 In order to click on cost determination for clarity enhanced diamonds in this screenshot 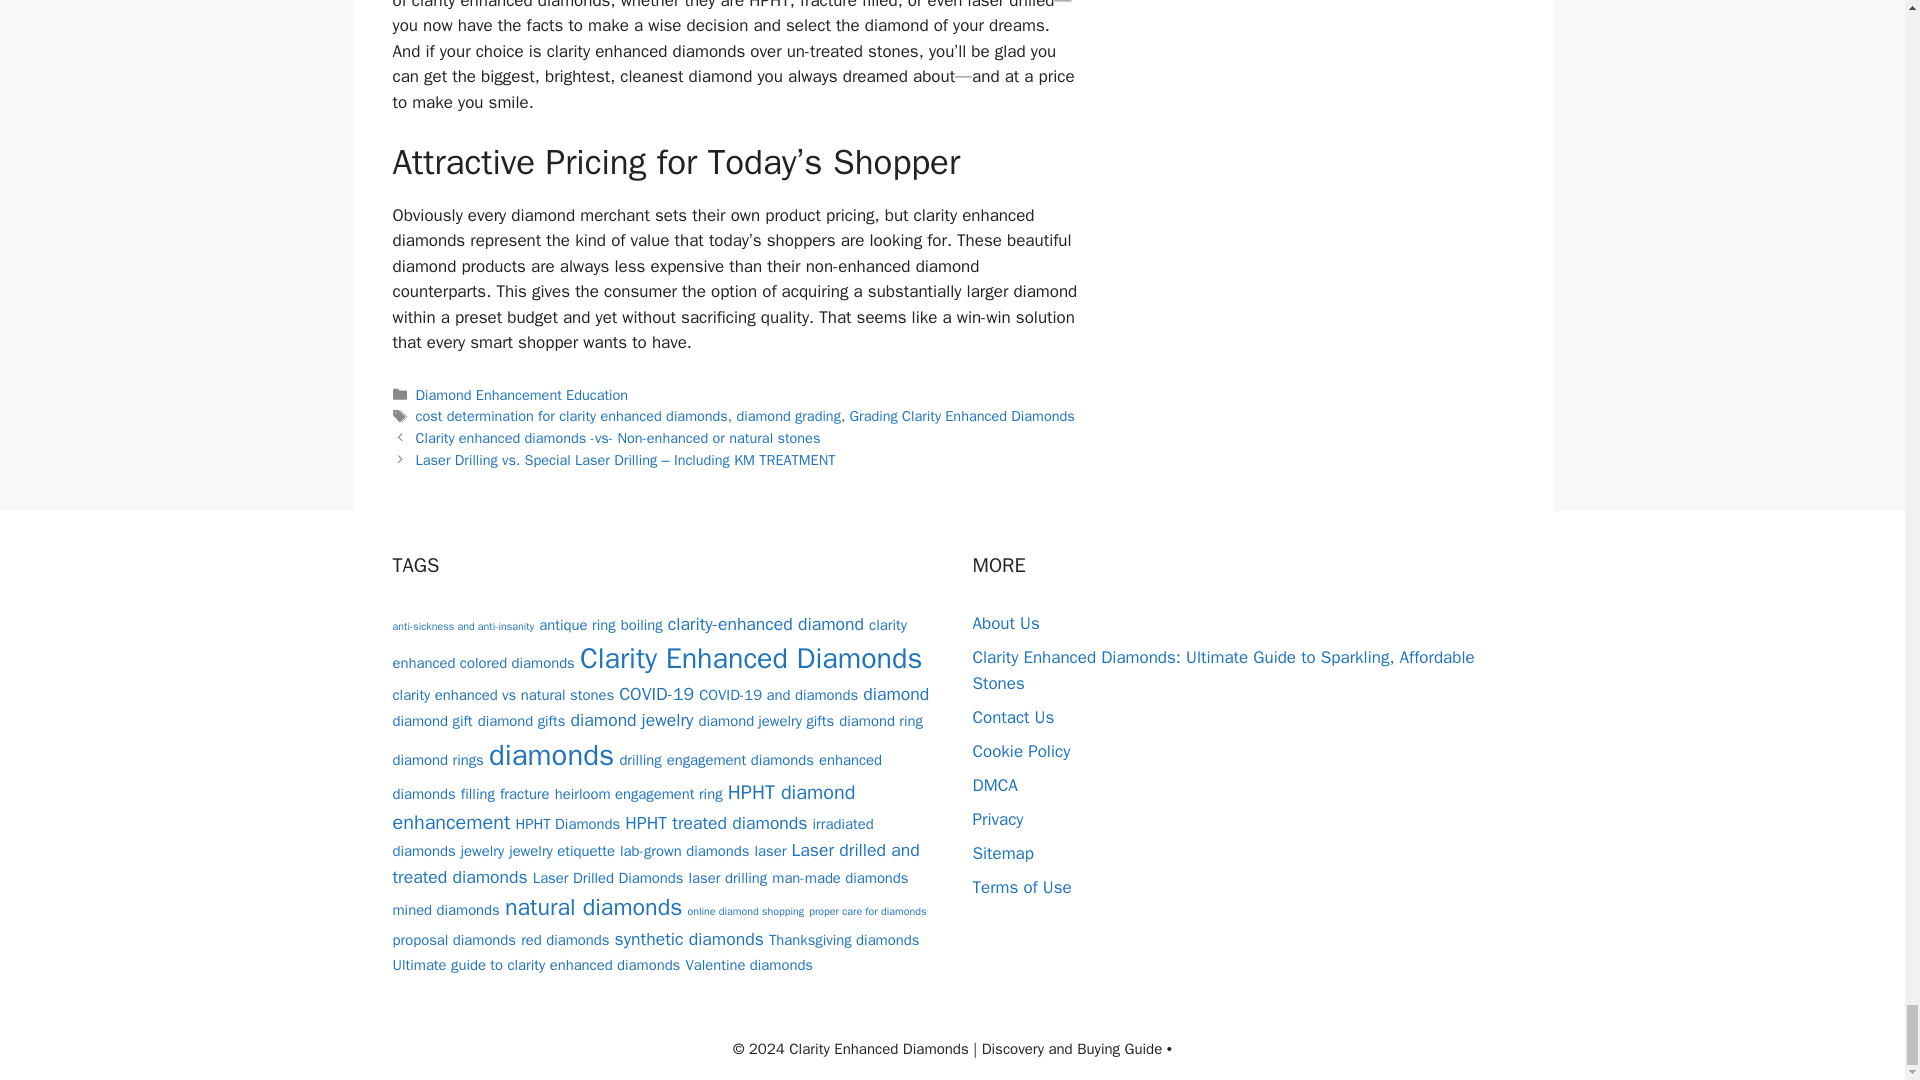, I will do `click(572, 416)`.